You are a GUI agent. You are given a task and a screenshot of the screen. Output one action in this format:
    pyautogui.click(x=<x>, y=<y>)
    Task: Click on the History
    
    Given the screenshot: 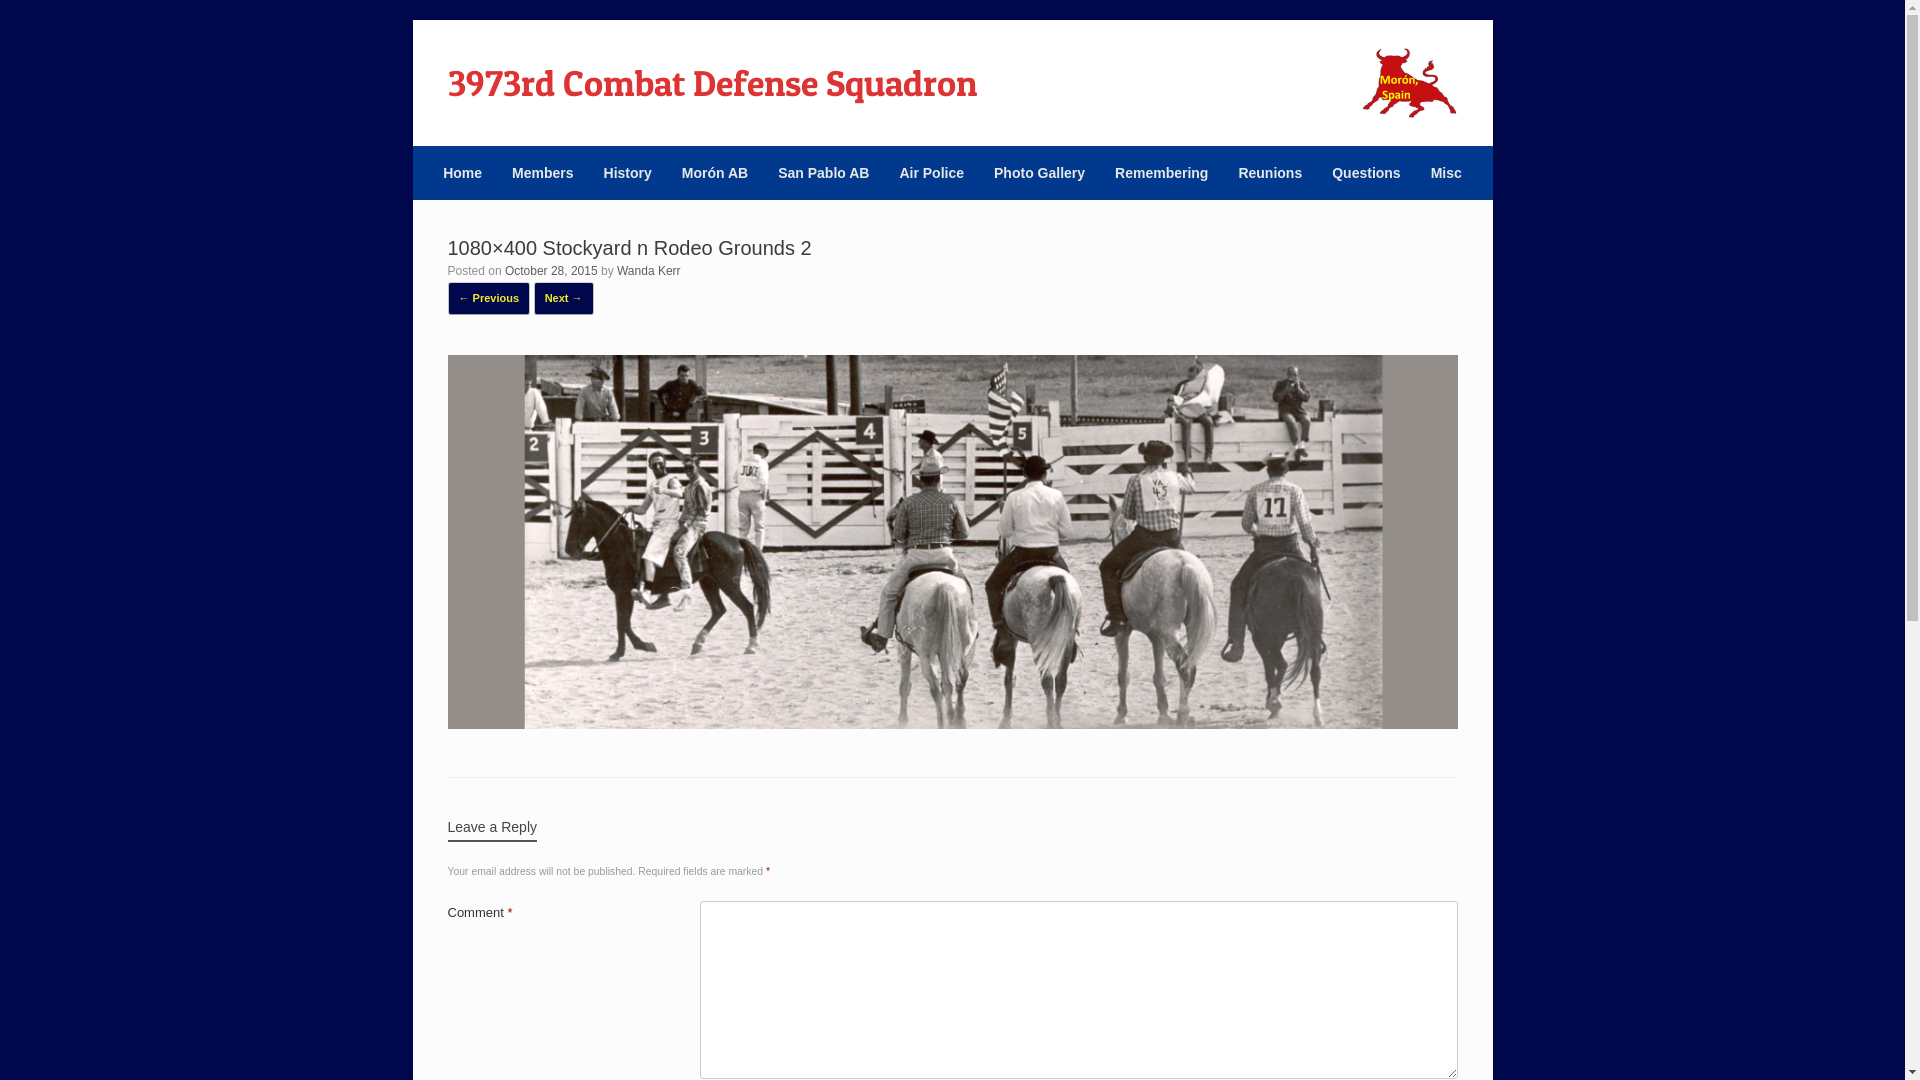 What is the action you would take?
    pyautogui.click(x=628, y=173)
    